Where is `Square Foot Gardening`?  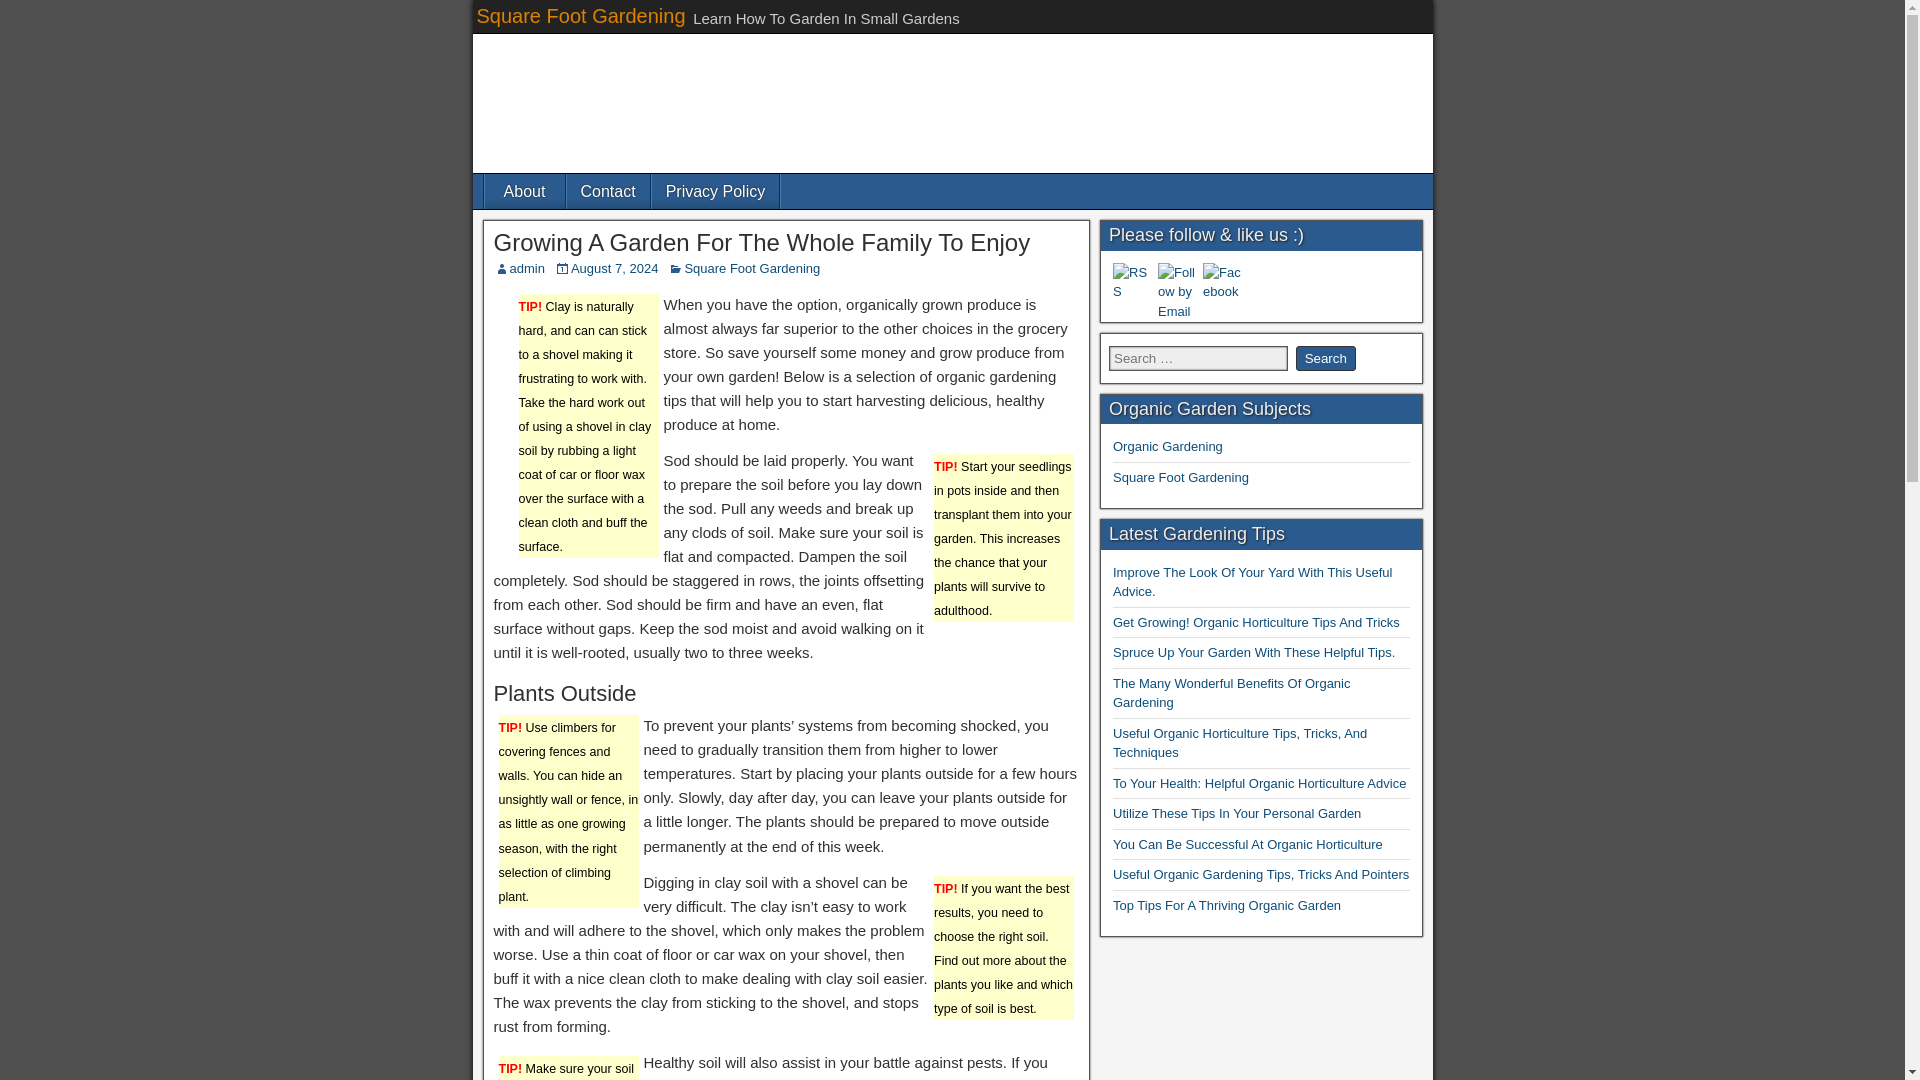
Square Foot Gardening is located at coordinates (580, 16).